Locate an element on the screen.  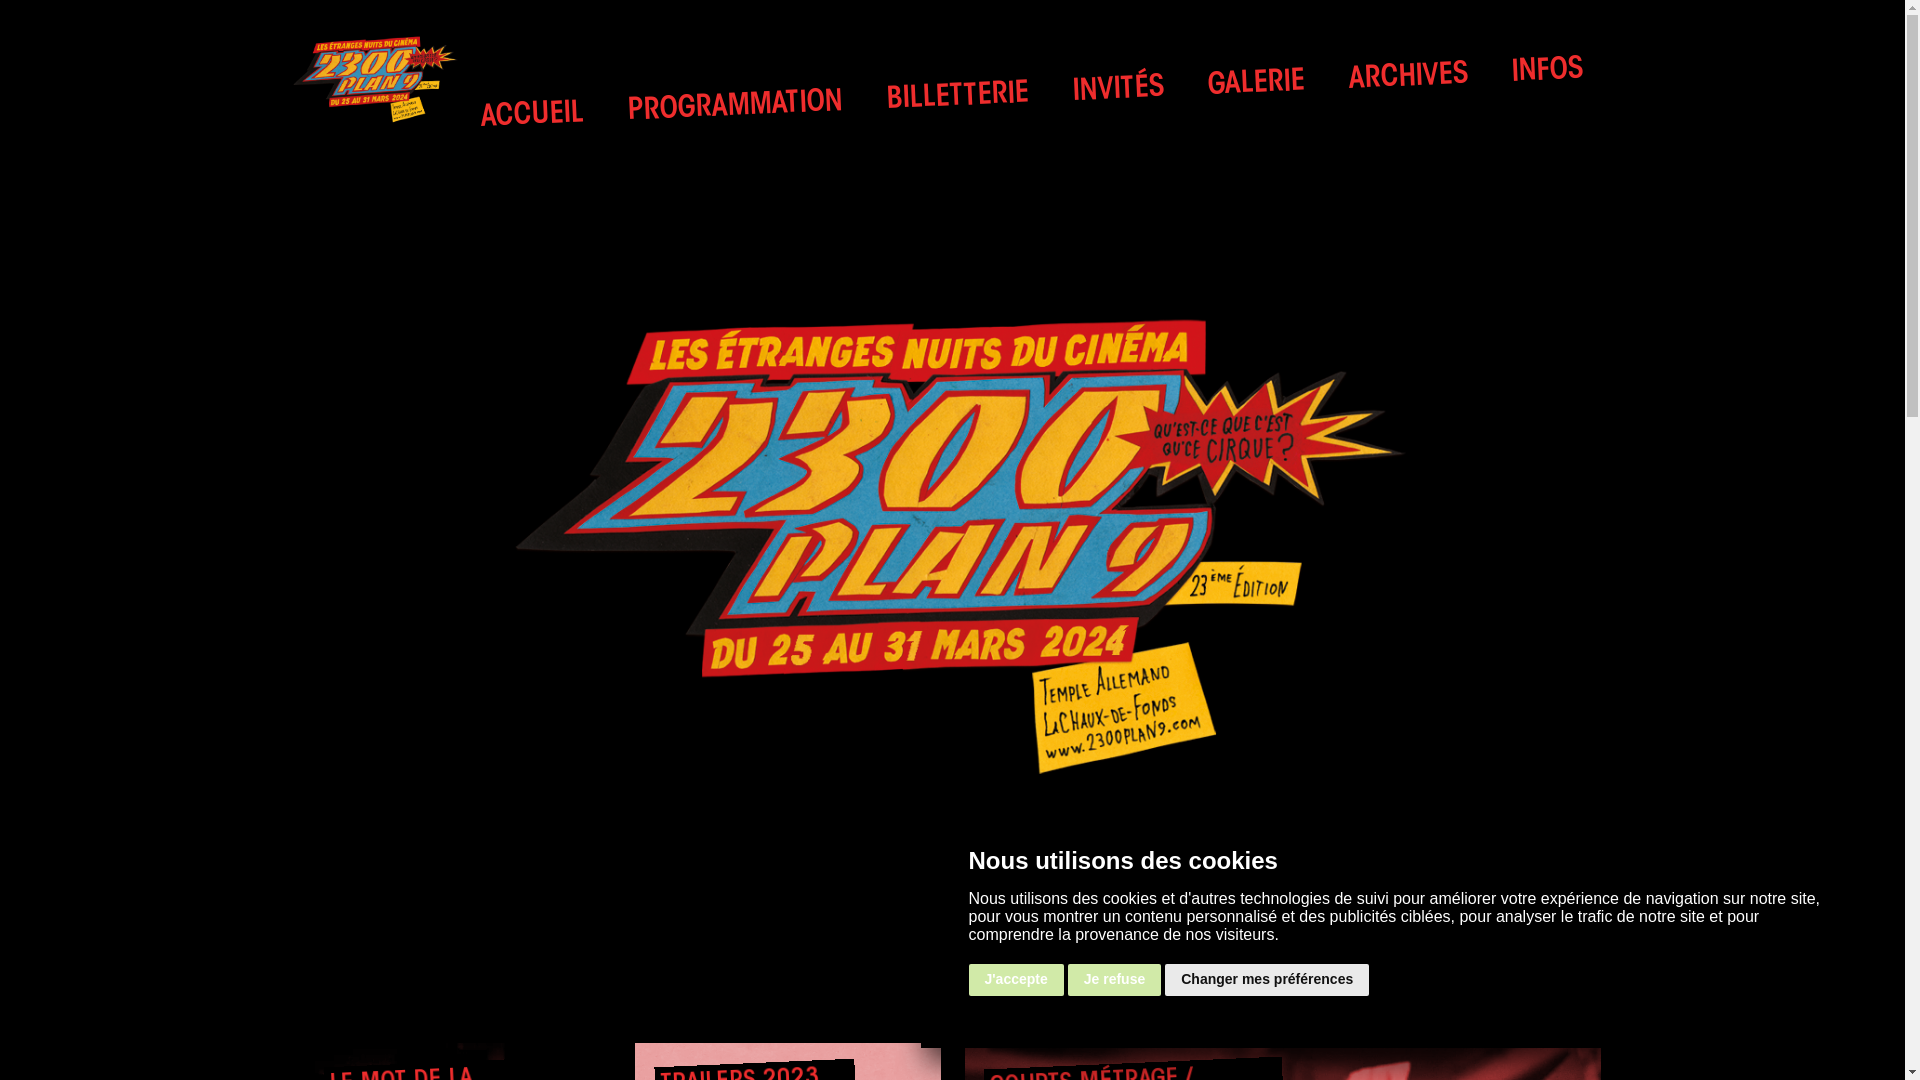
BILLETTERIE is located at coordinates (957, 95).